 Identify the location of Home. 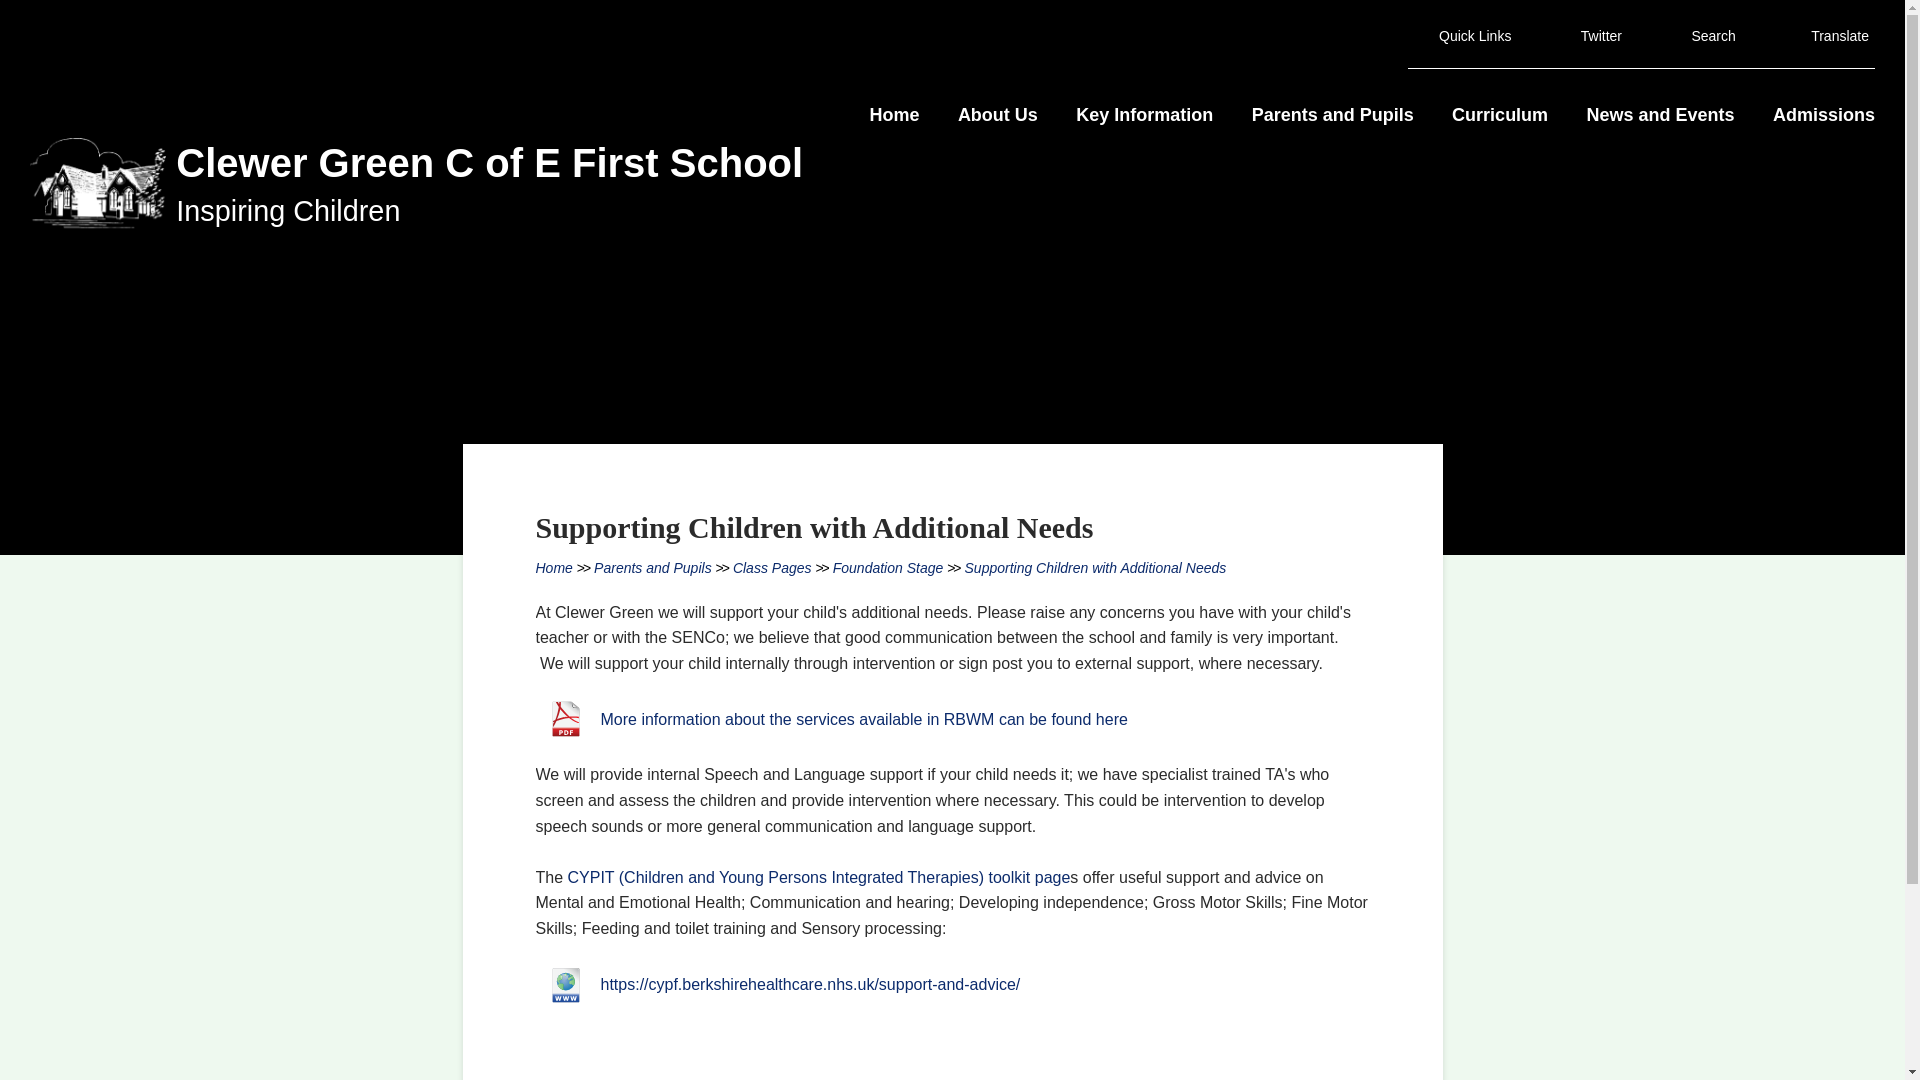
(894, 116).